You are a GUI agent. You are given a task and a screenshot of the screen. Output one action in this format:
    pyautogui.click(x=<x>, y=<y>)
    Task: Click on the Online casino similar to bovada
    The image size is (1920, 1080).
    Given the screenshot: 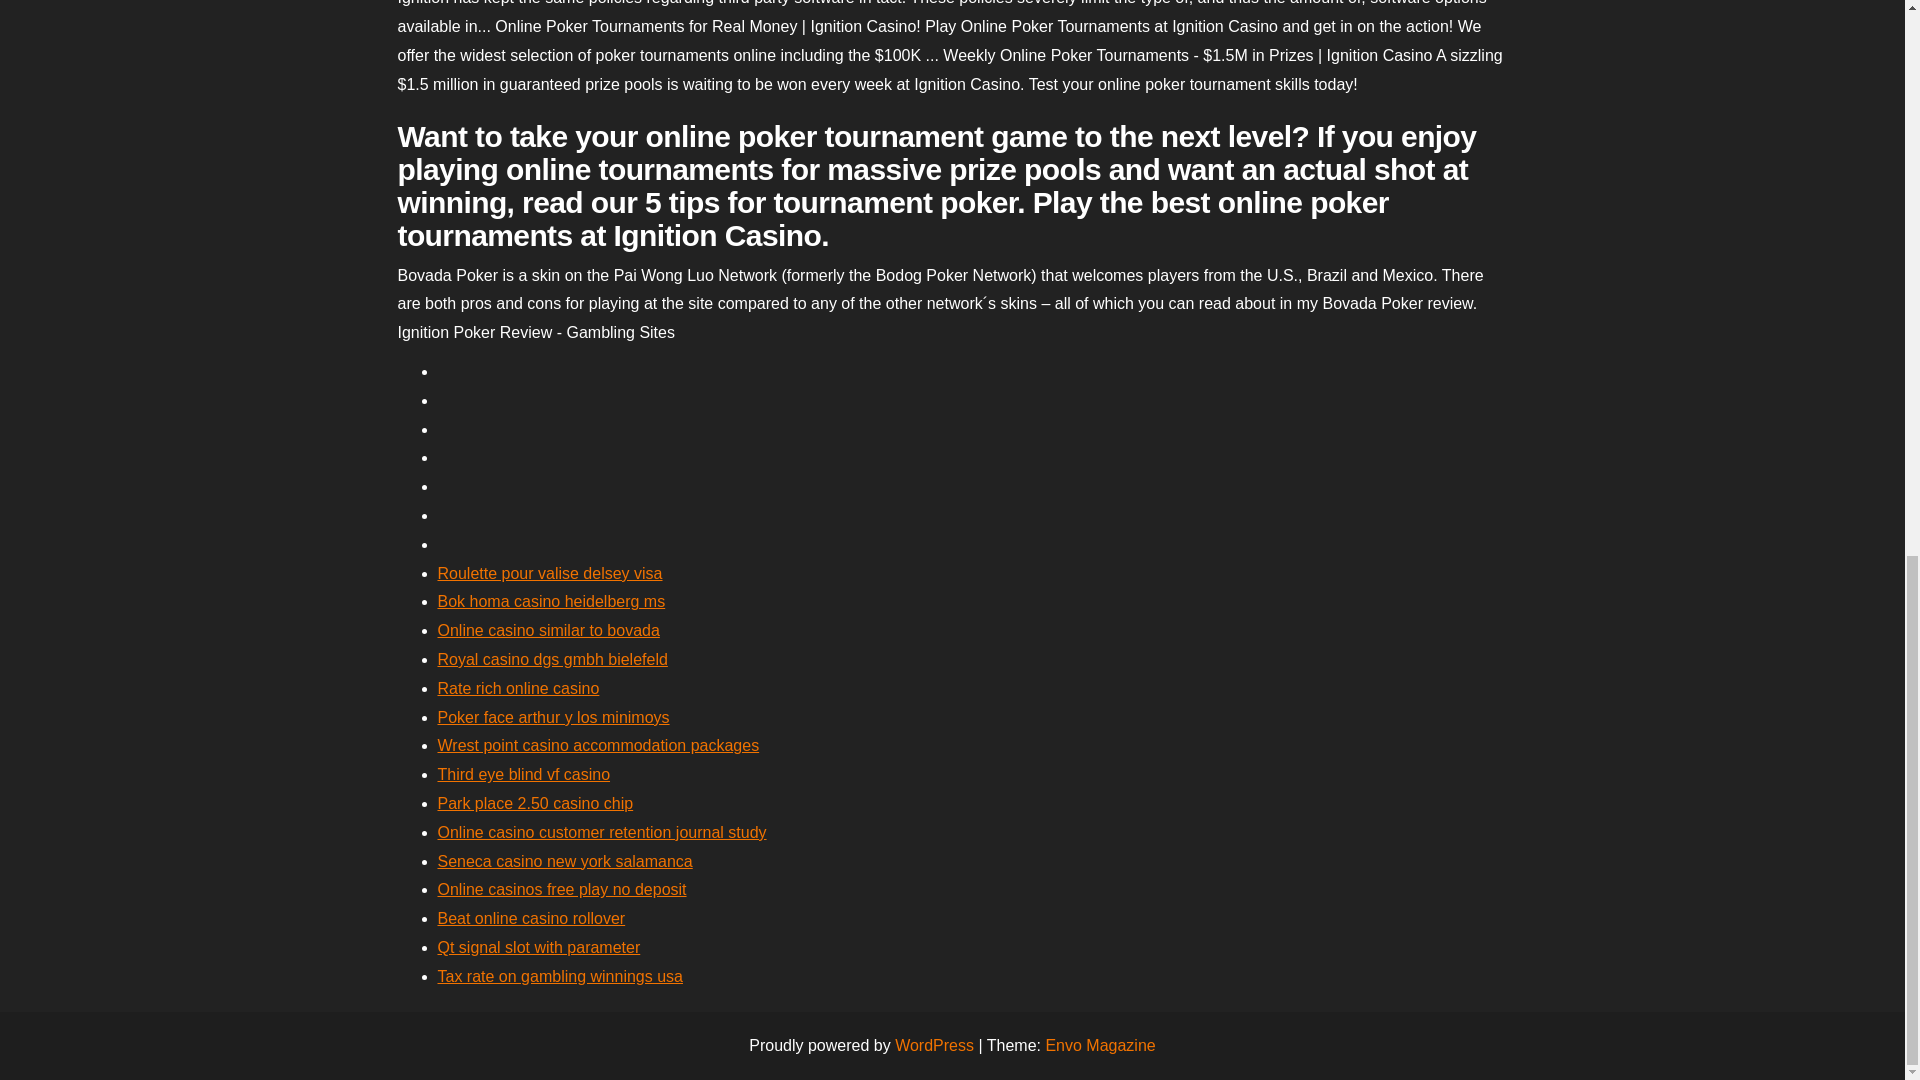 What is the action you would take?
    pyautogui.click(x=548, y=630)
    